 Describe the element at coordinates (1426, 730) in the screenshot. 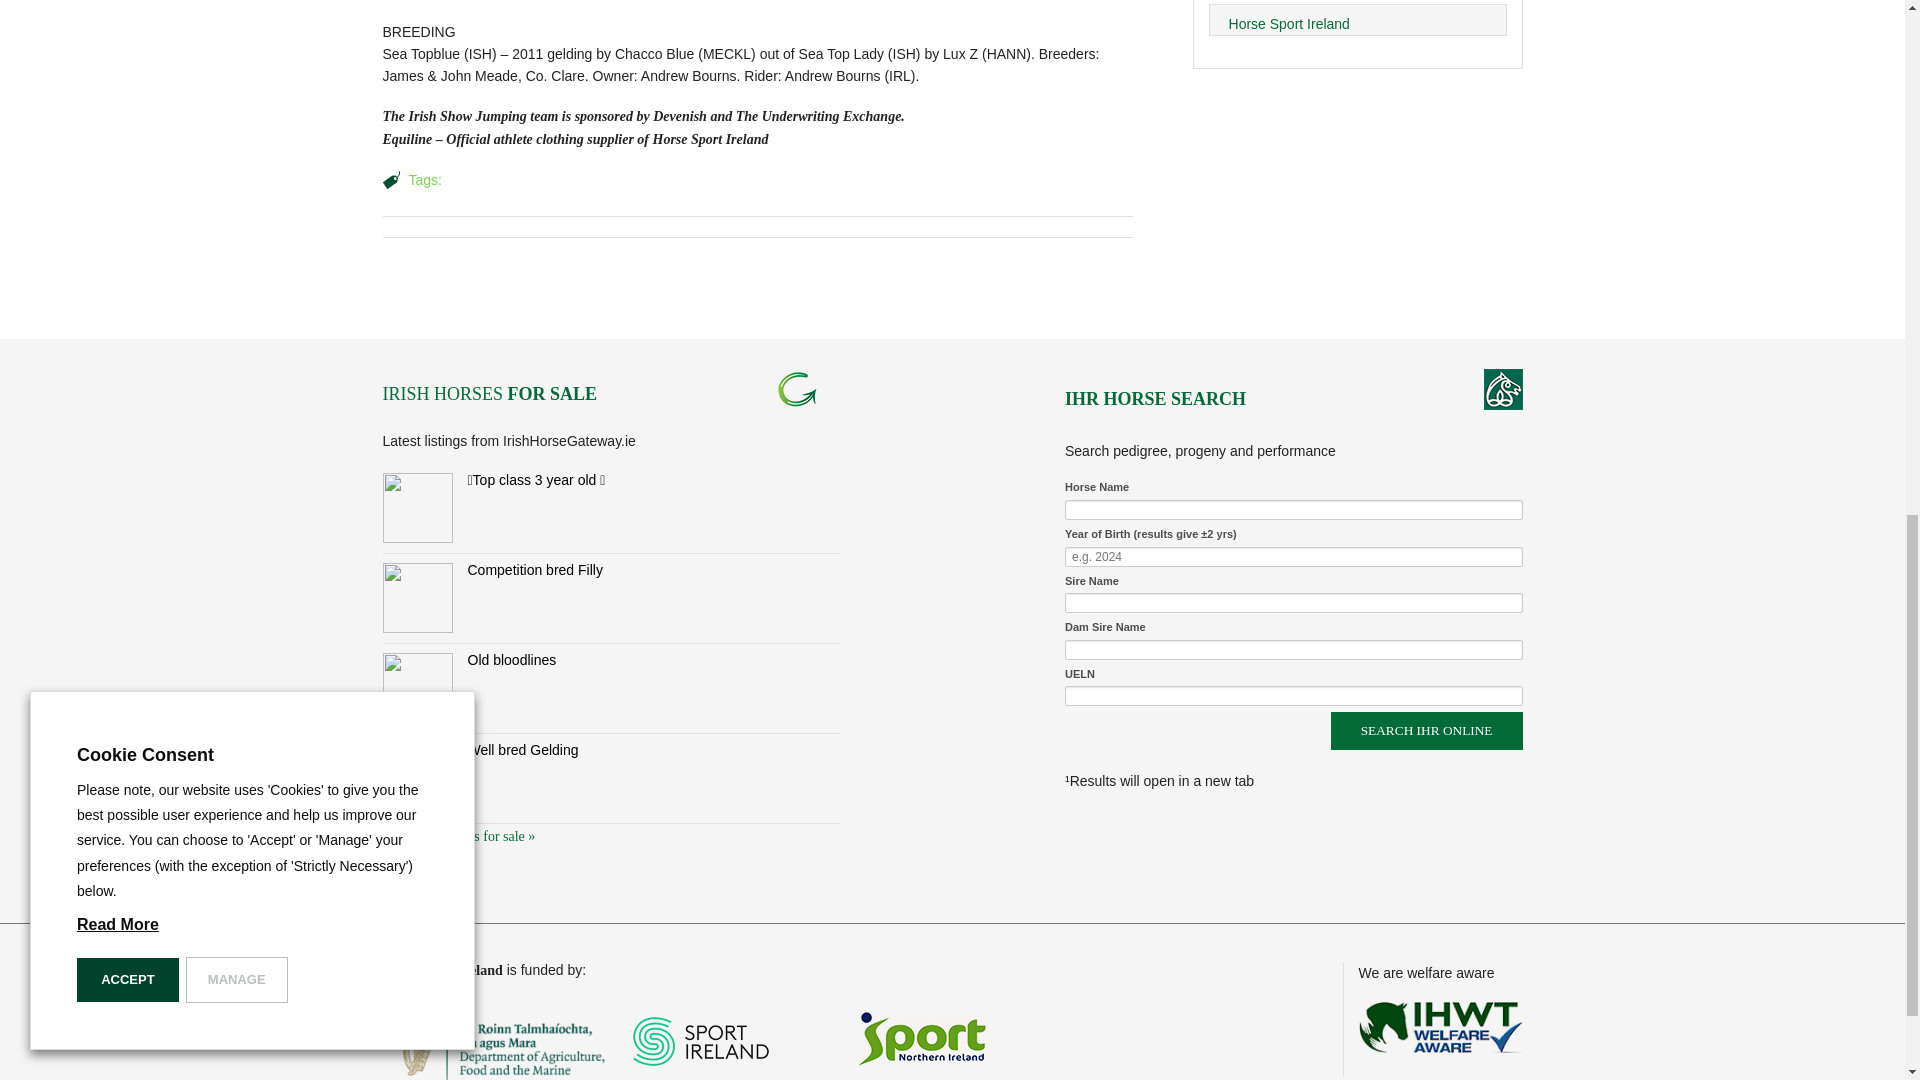

I see `Search IHR Online` at that location.